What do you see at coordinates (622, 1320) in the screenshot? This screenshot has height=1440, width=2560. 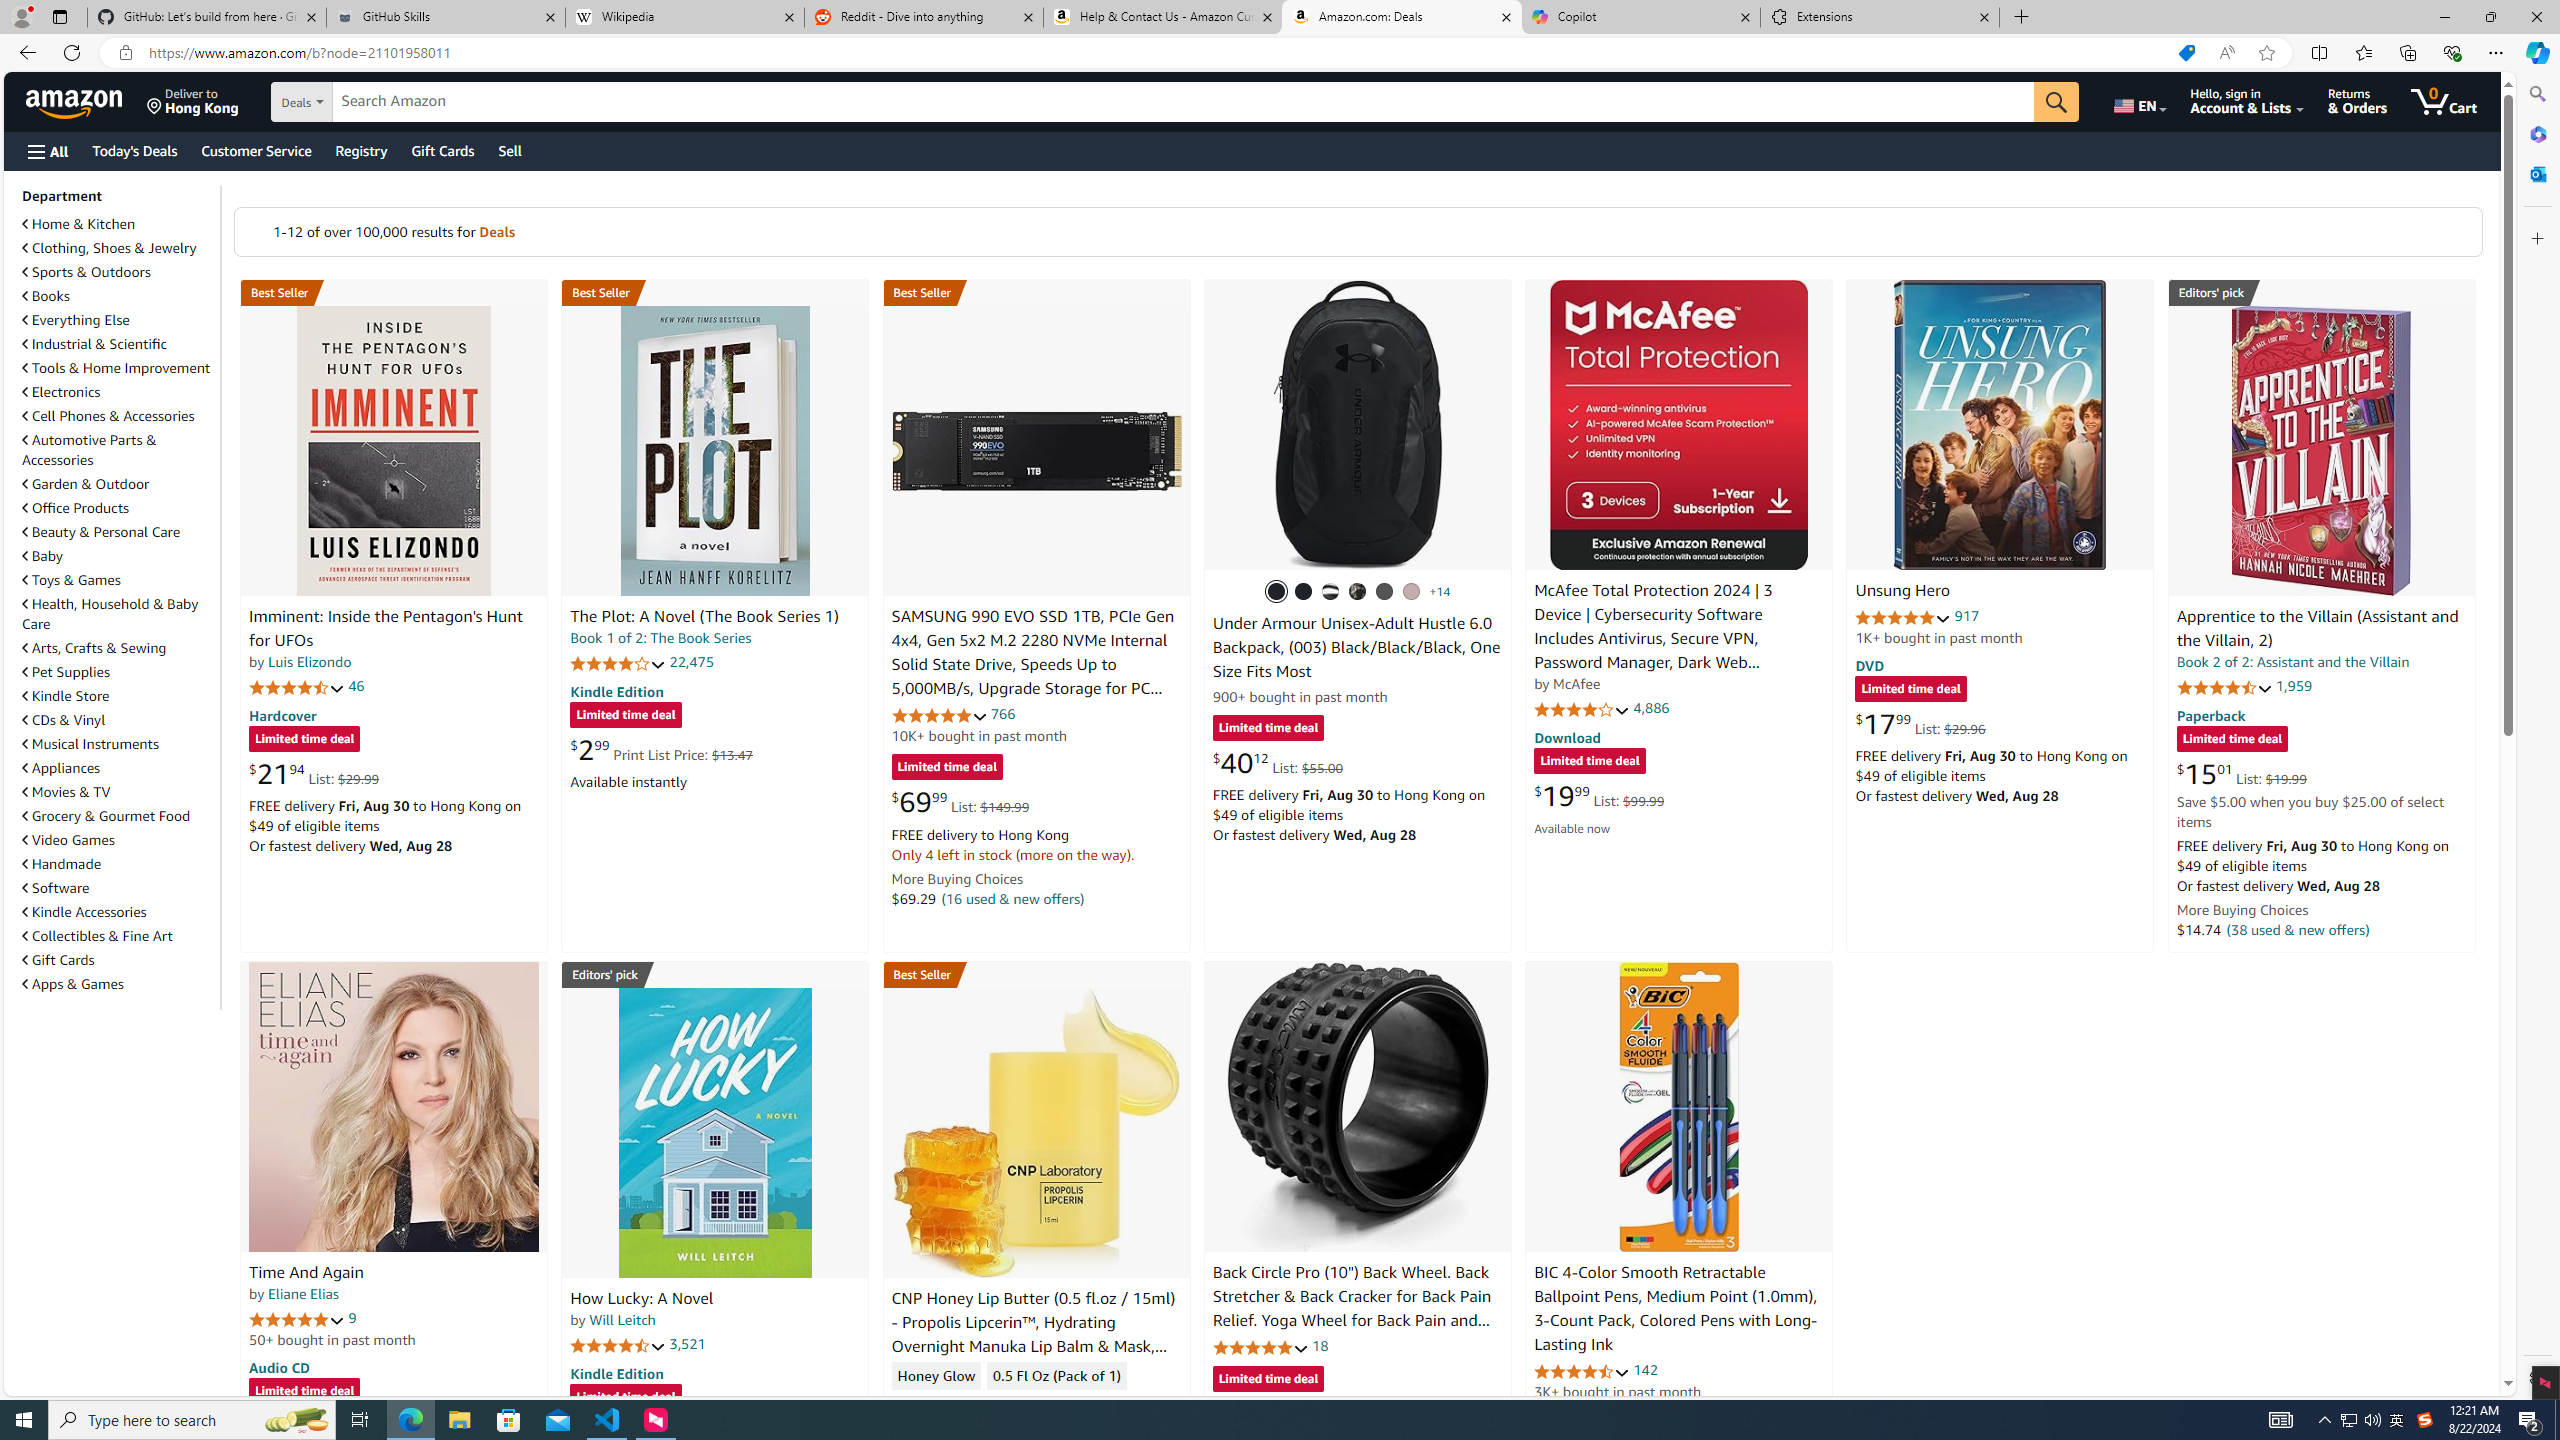 I see `Will Leitch` at bounding box center [622, 1320].